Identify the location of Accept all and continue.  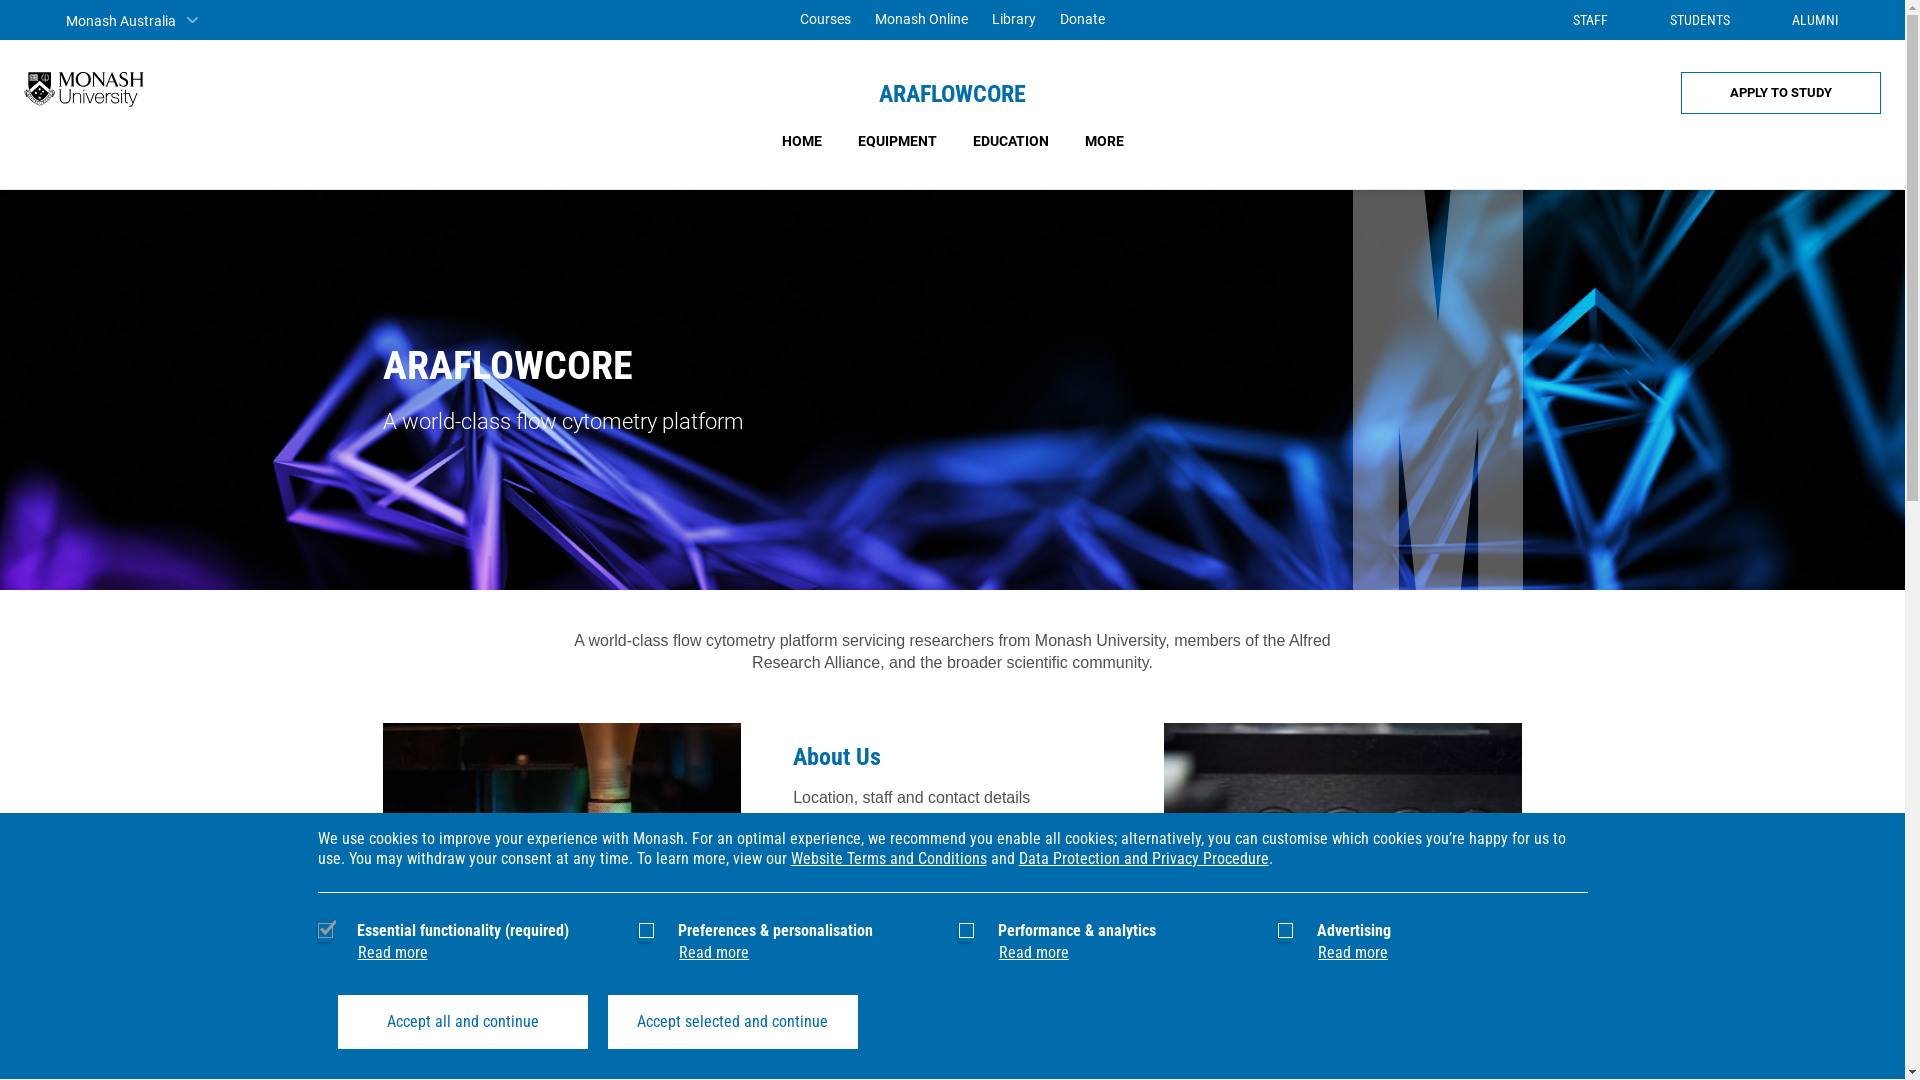
(463, 1022).